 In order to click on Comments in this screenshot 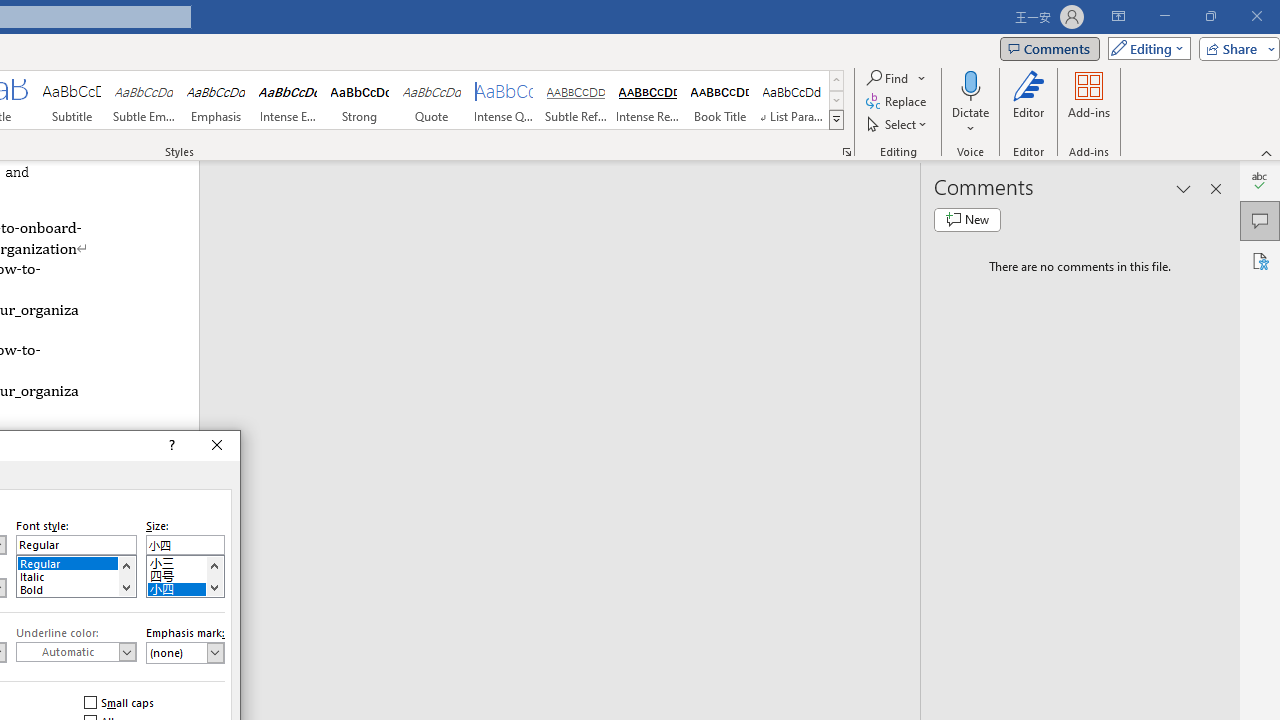, I will do `click(1049, 48)`.